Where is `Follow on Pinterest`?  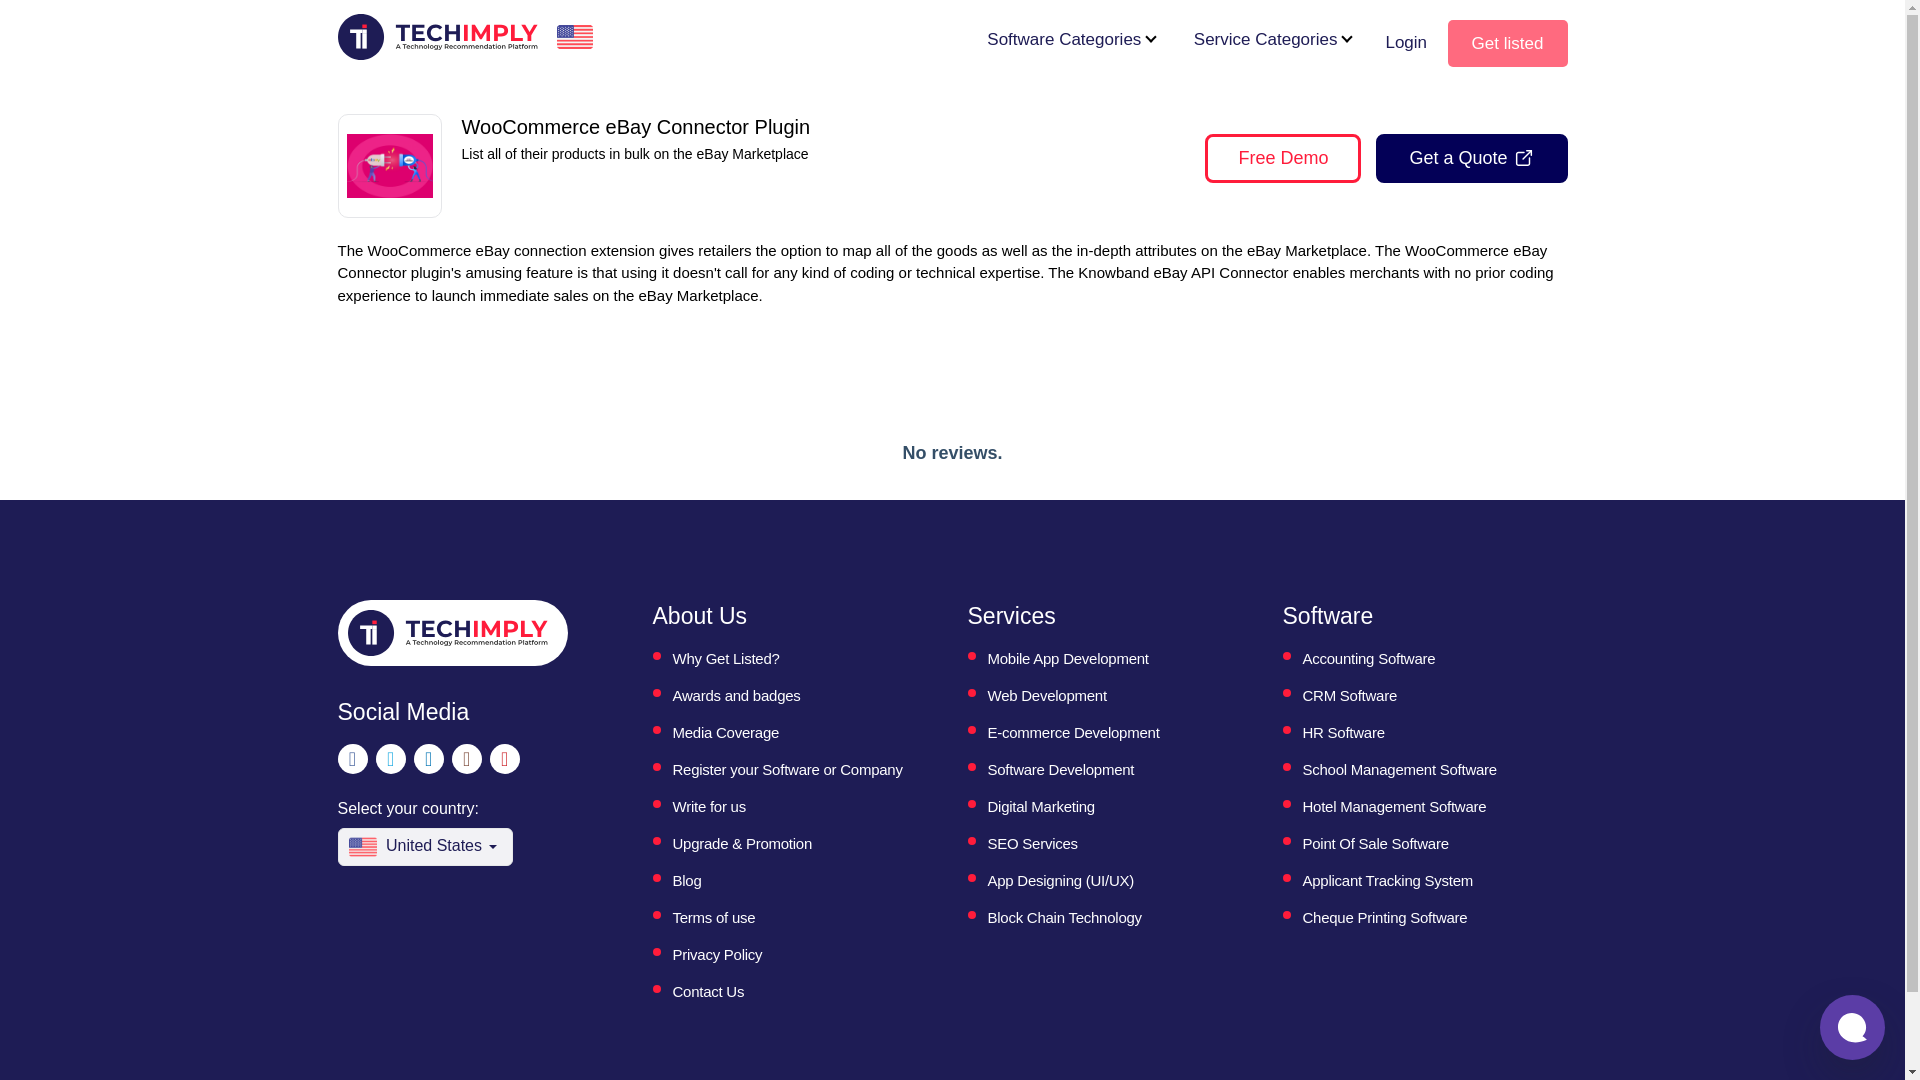
Follow on Pinterest is located at coordinates (504, 759).